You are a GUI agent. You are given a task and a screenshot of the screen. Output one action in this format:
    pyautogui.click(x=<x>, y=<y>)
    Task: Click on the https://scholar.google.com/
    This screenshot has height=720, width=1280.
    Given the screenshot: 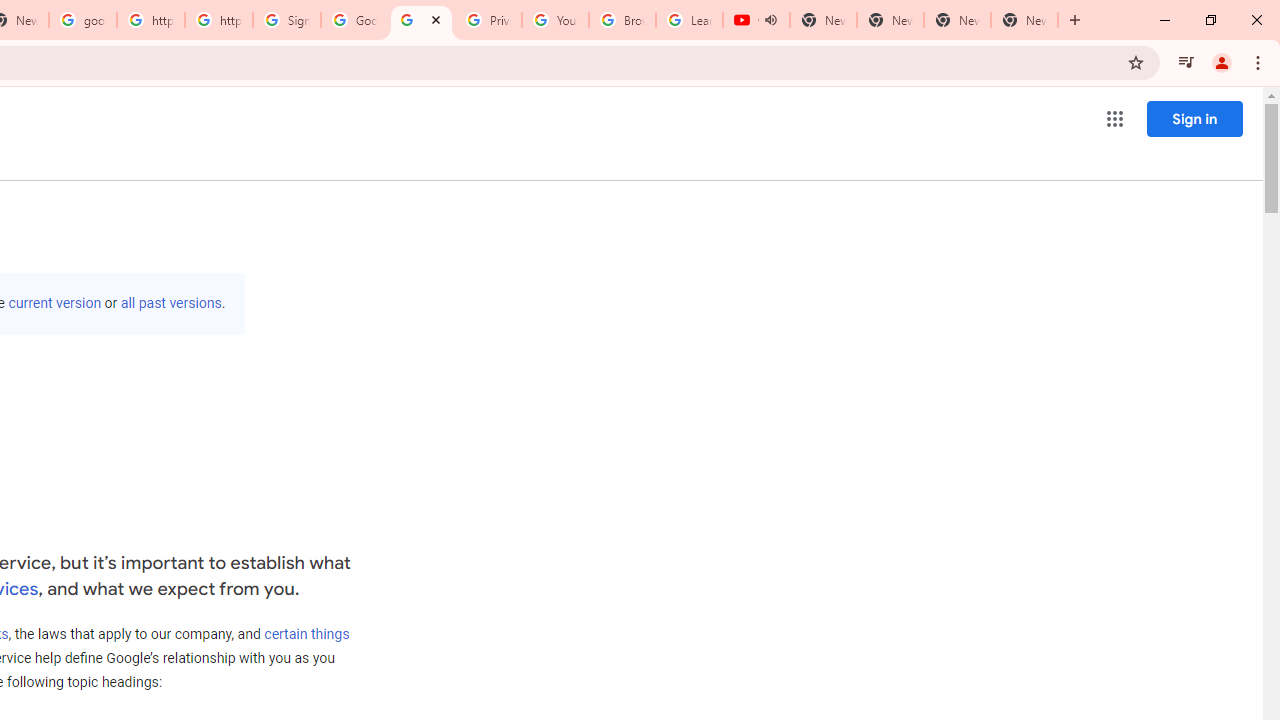 What is the action you would take?
    pyautogui.click(x=150, y=20)
    